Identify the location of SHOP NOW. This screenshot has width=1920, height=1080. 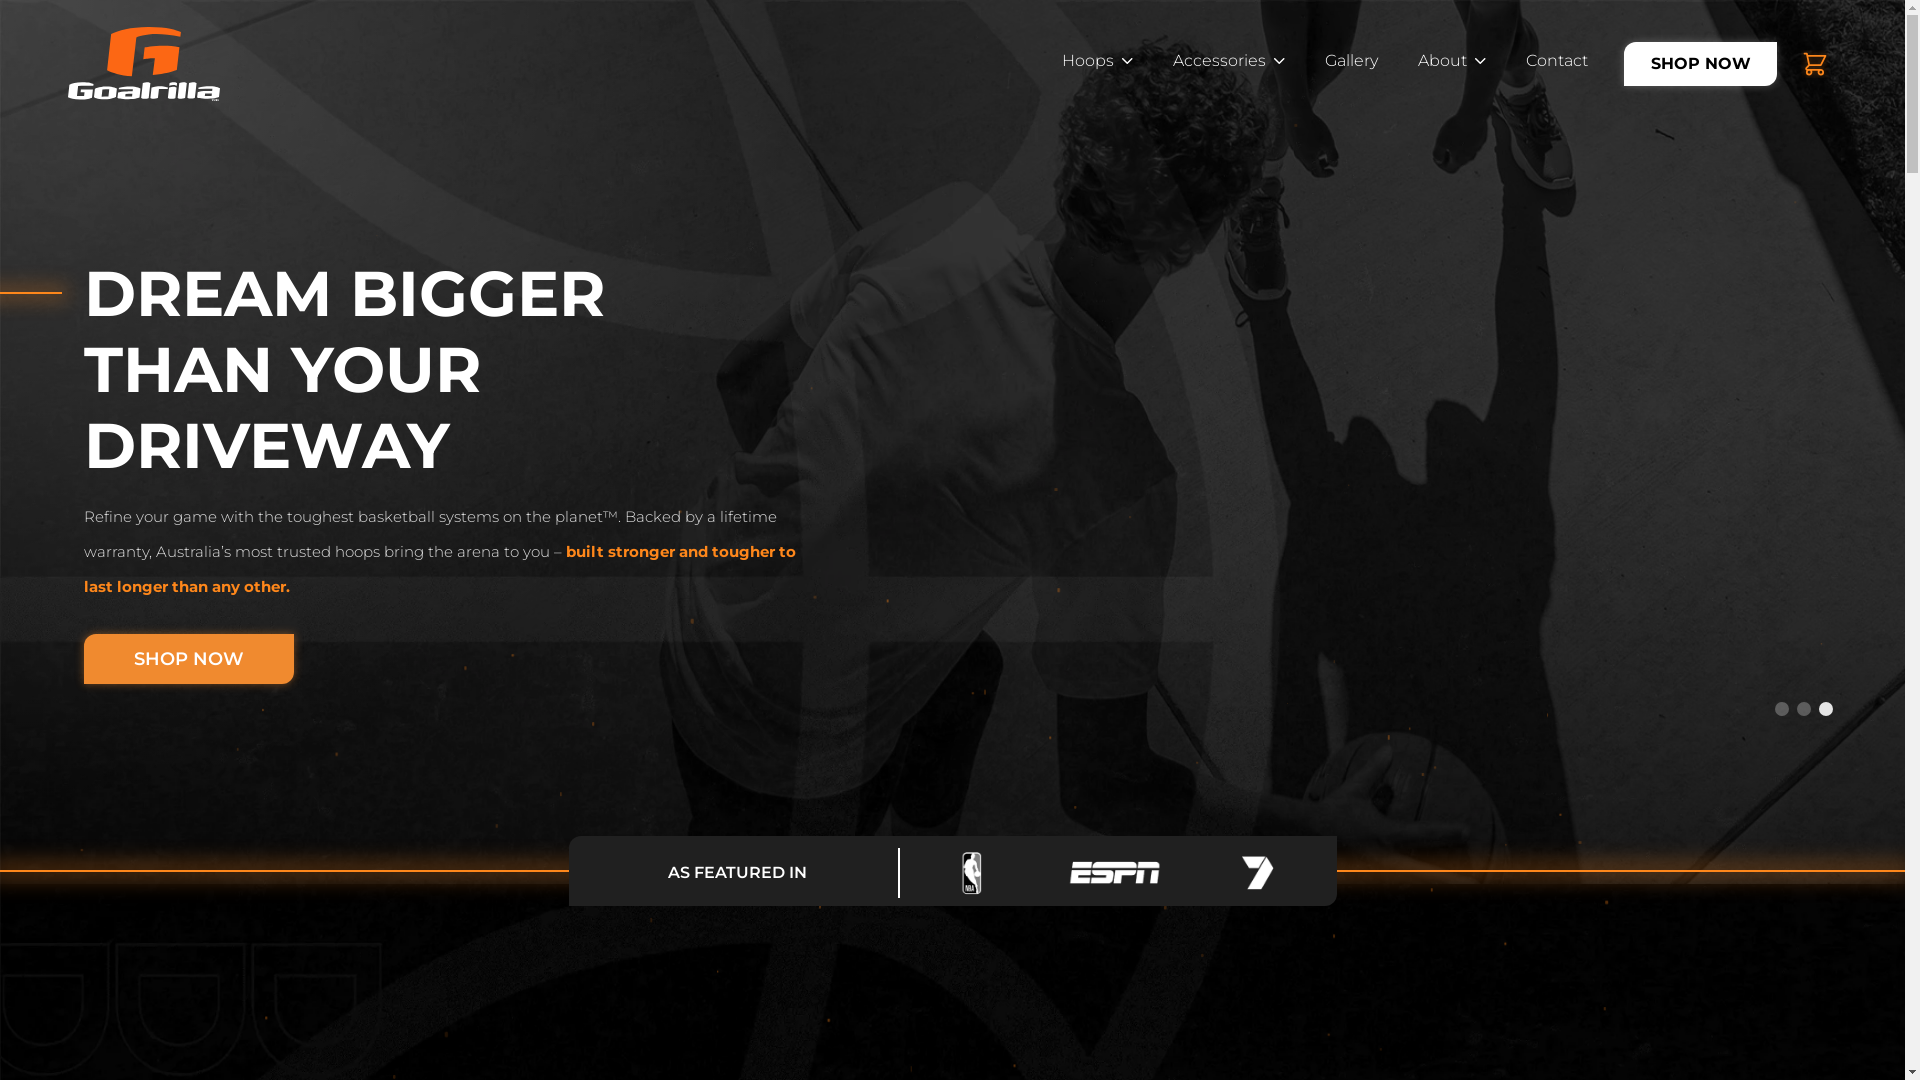
(189, 659).